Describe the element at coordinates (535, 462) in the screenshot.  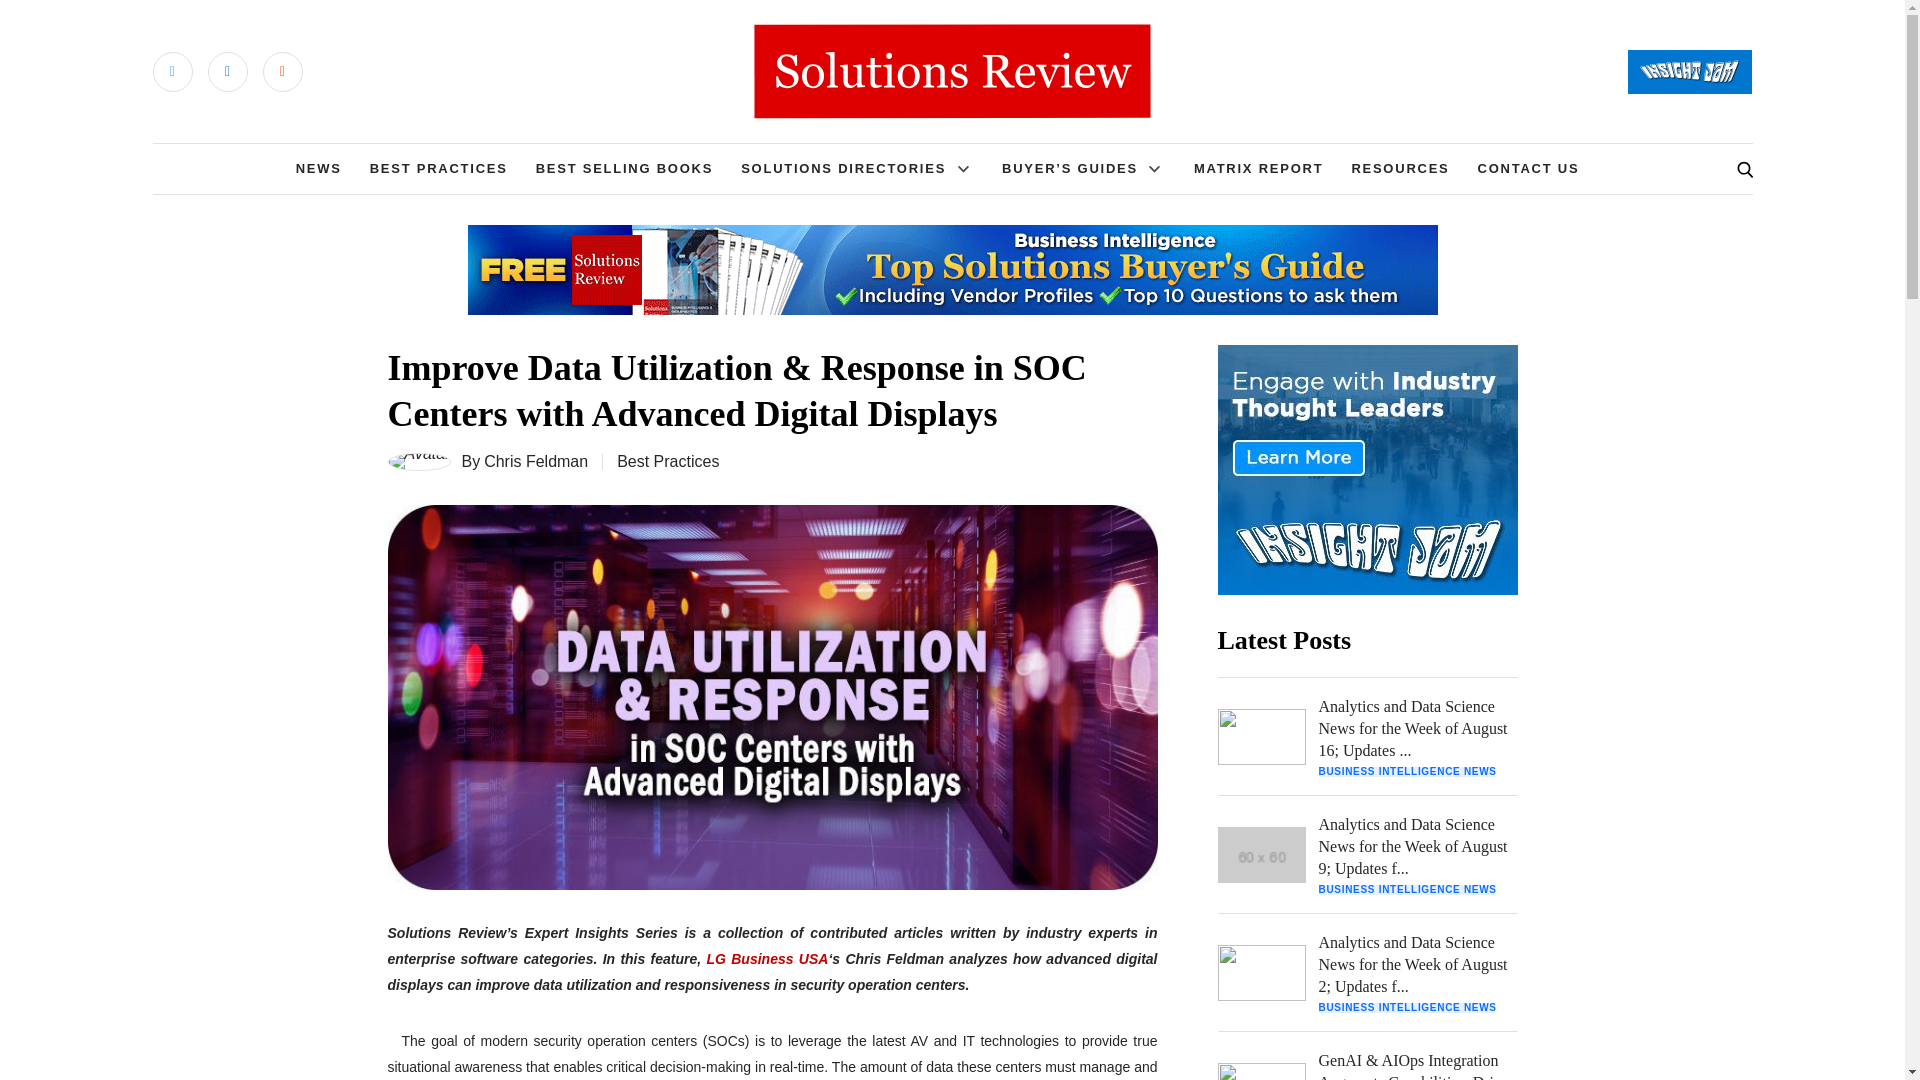
I see `Chris Feldman` at that location.